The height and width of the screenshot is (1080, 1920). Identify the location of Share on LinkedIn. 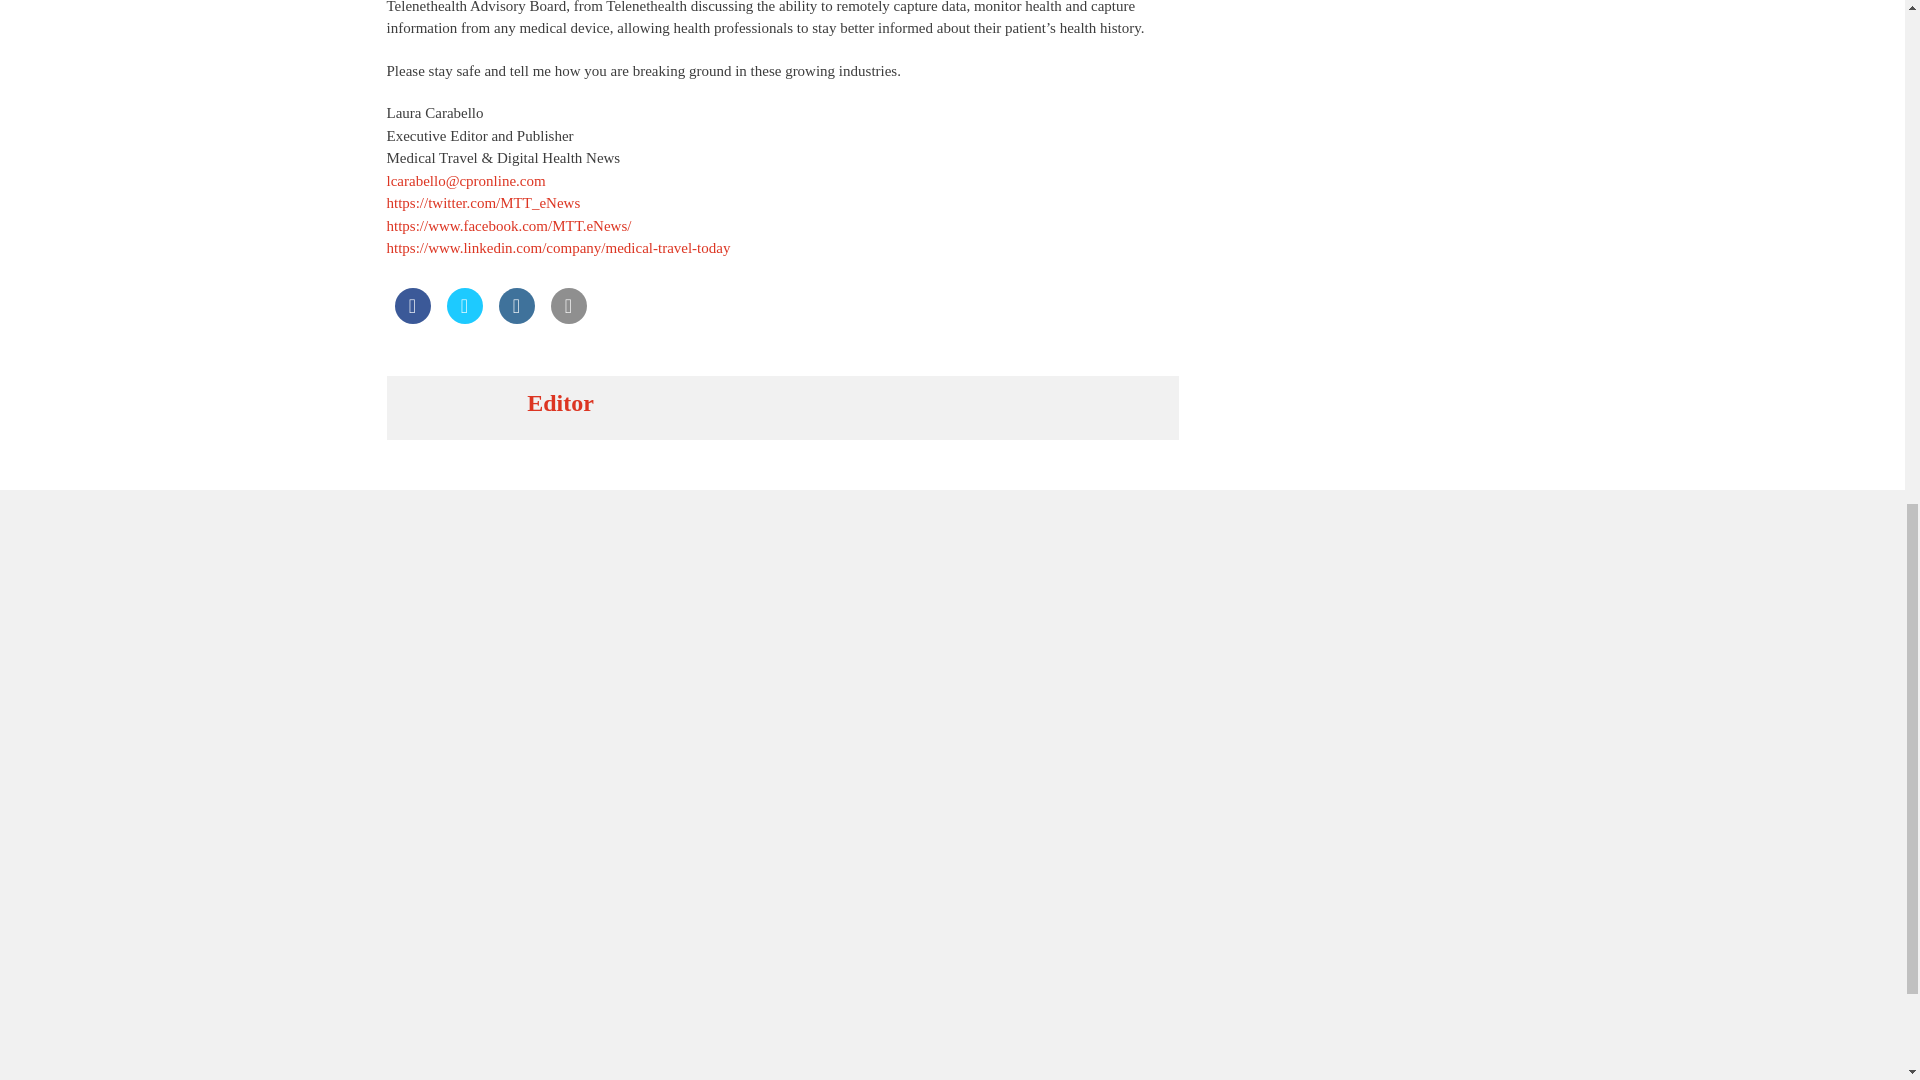
(515, 318).